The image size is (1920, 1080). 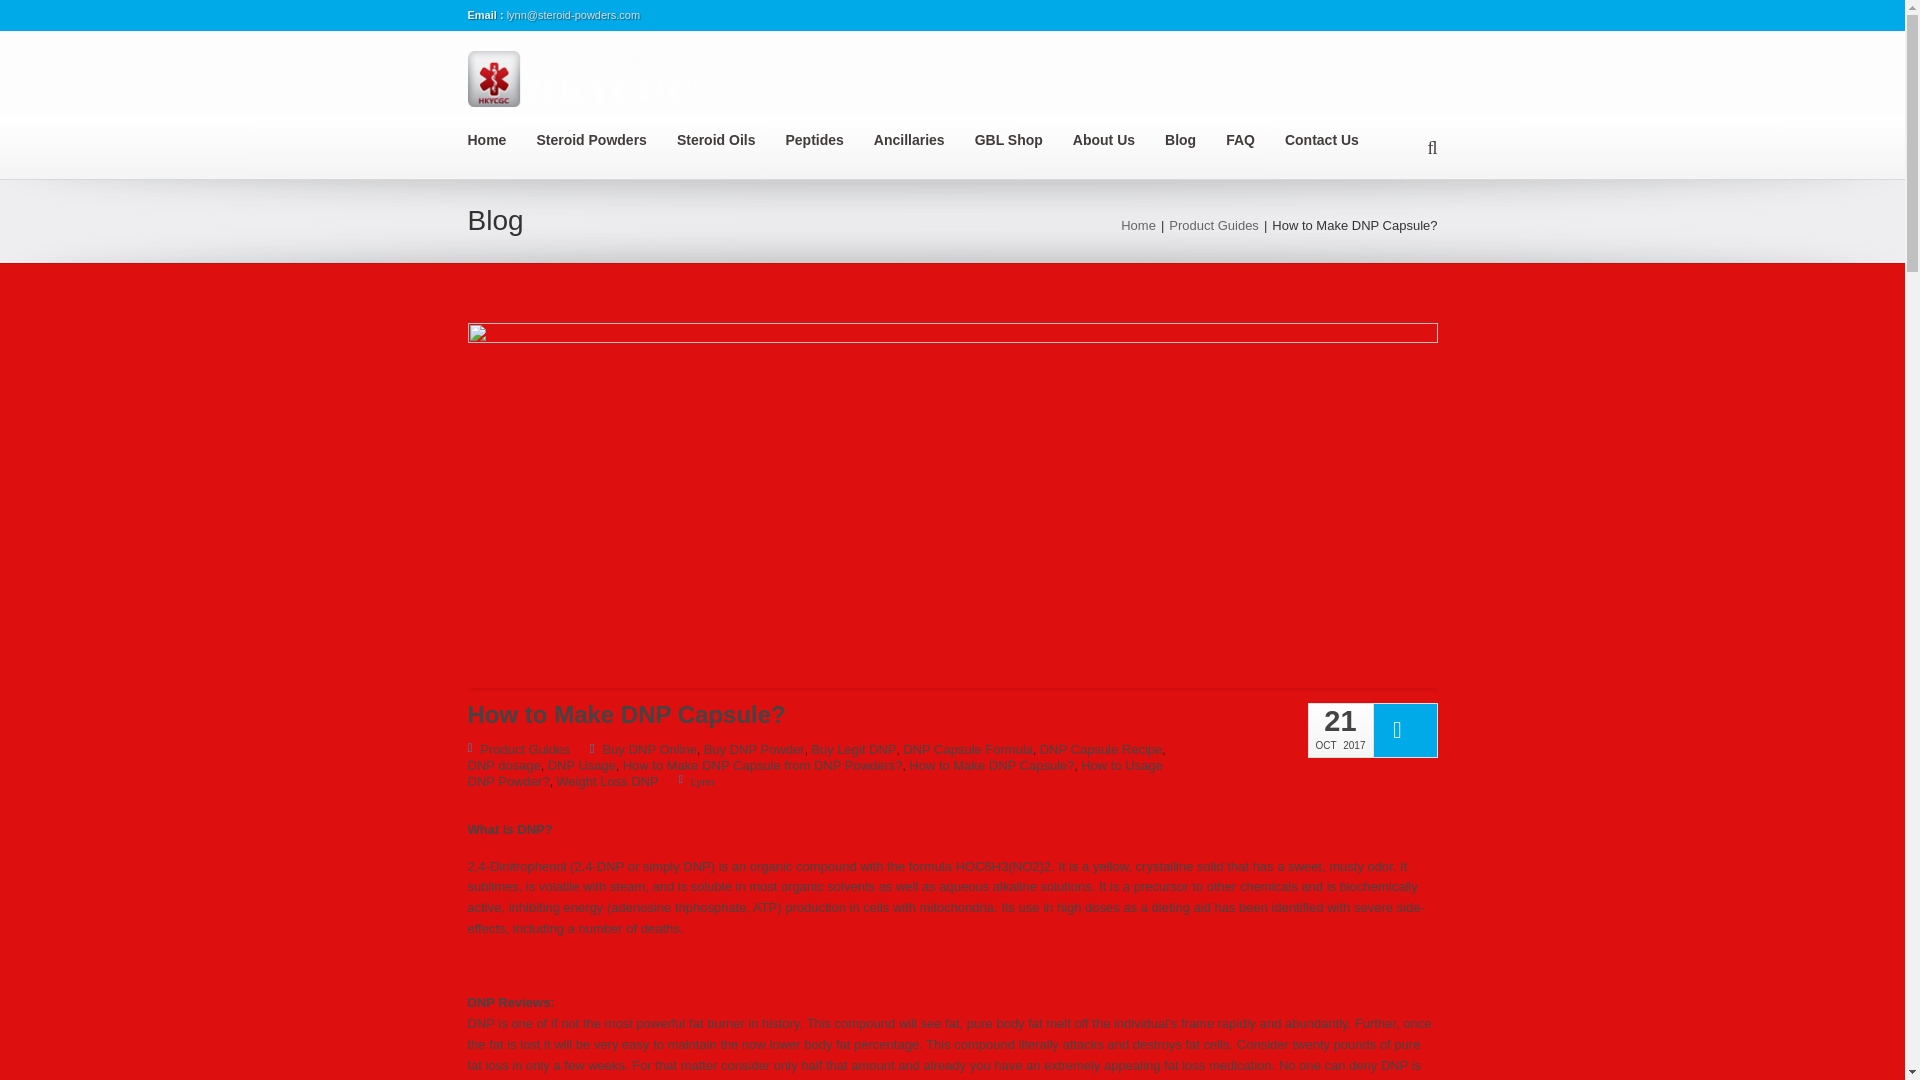 I want to click on Peptides, so click(x=829, y=140).